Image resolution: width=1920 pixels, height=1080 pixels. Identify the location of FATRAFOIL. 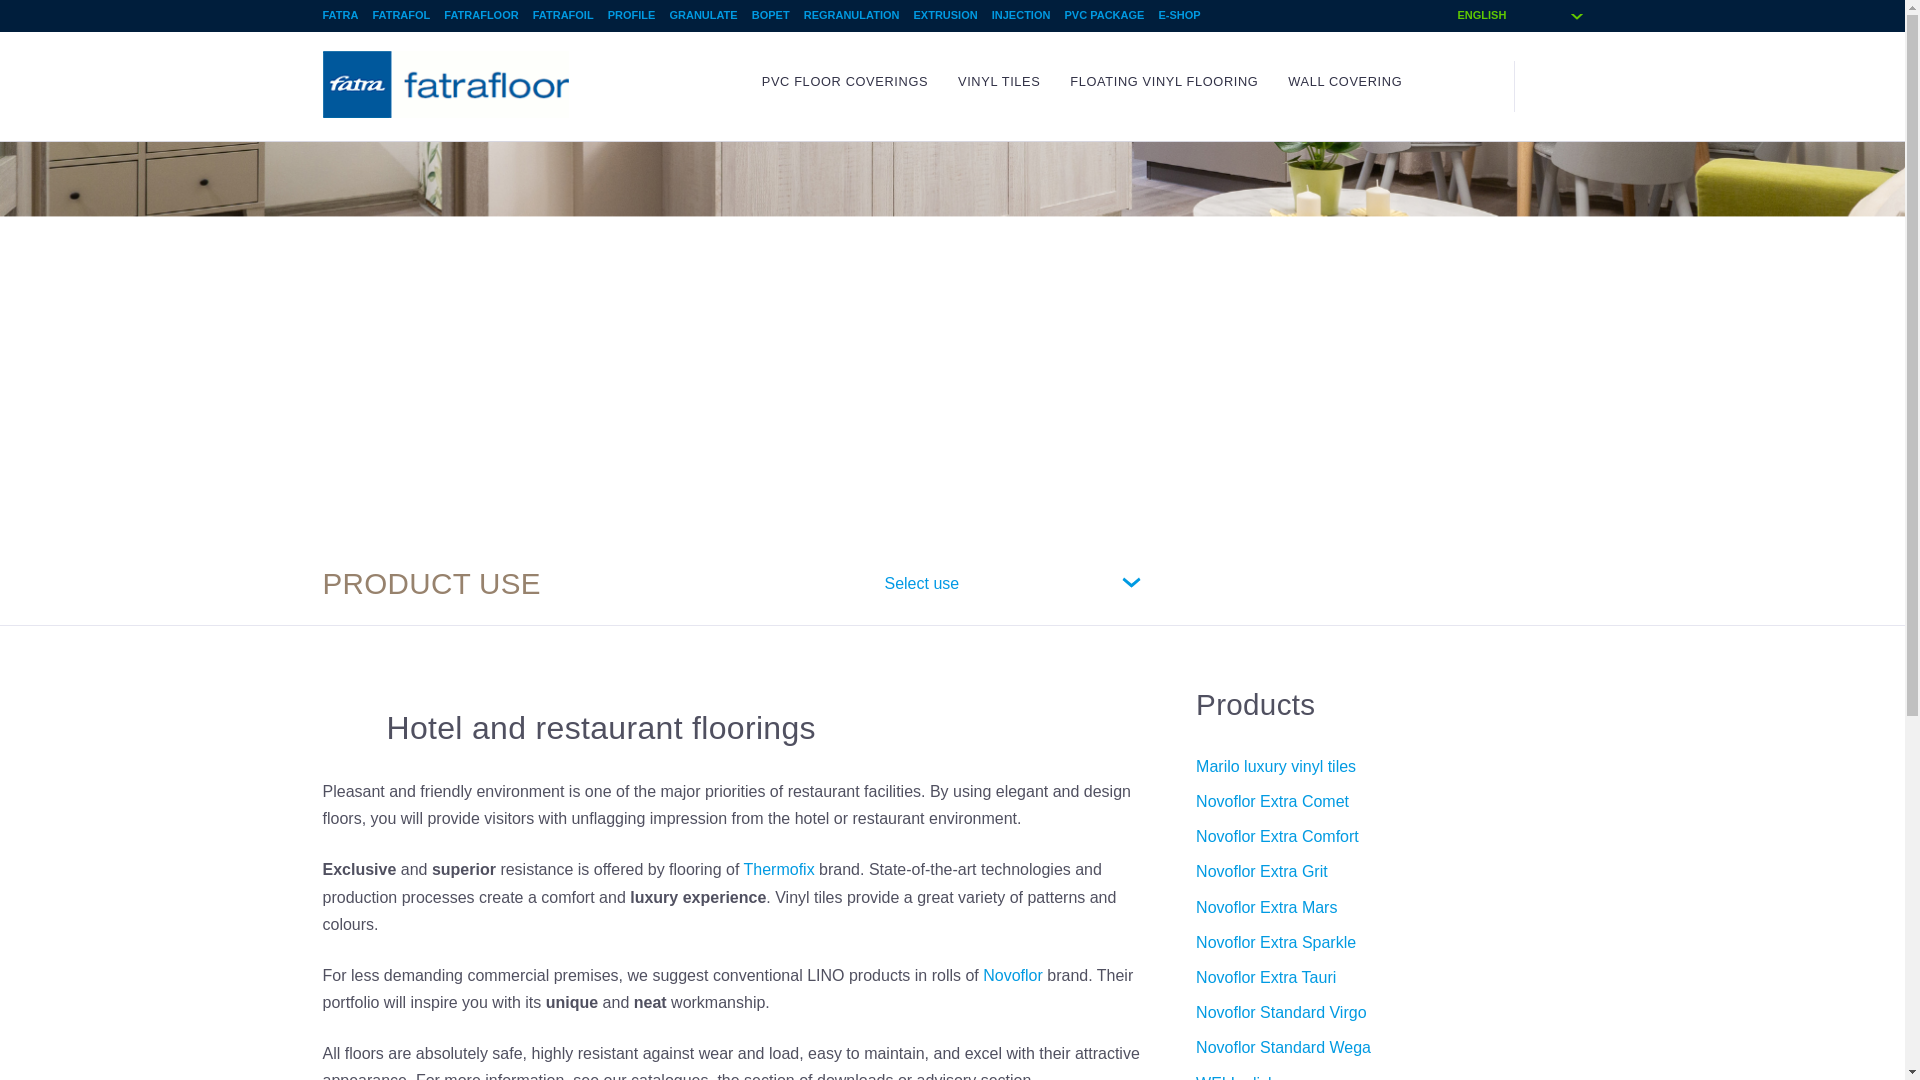
(563, 14).